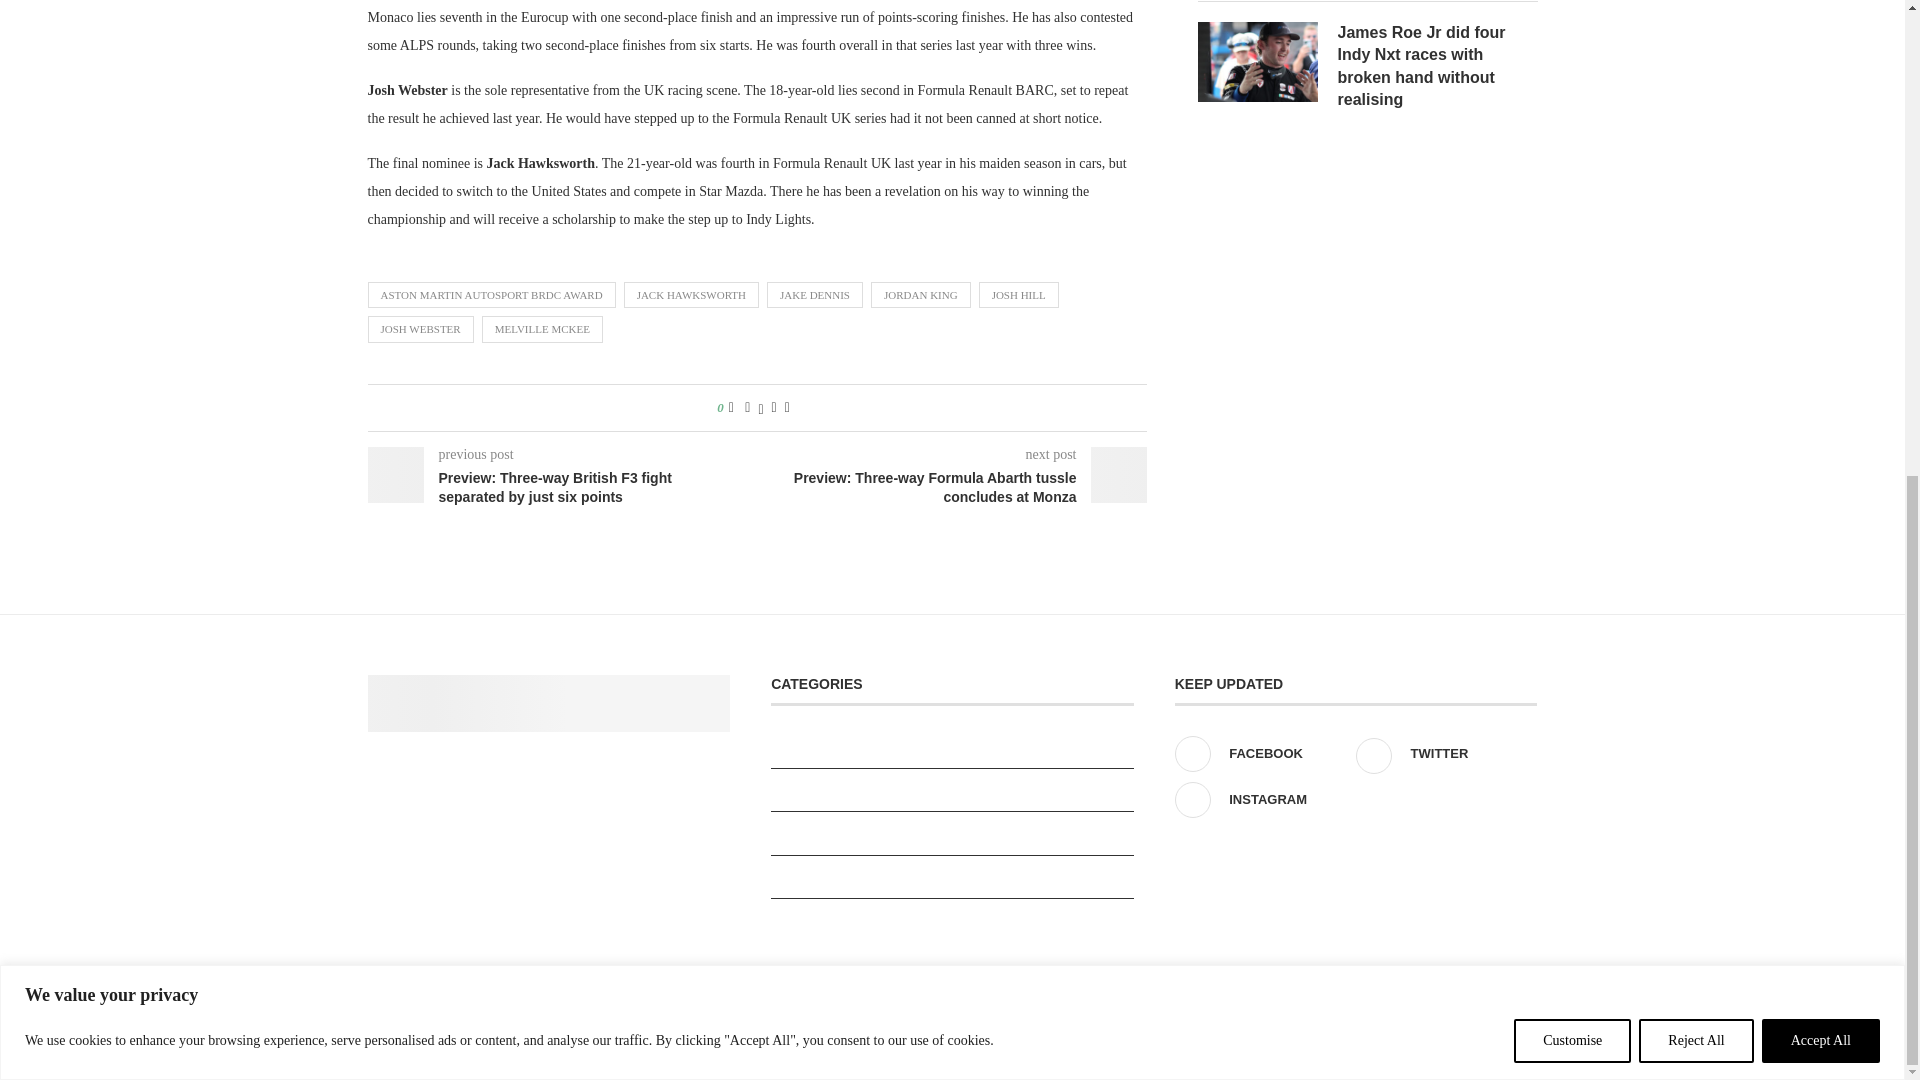 The image size is (1920, 1080). What do you see at coordinates (1820, 194) in the screenshot?
I see `Accept All` at bounding box center [1820, 194].